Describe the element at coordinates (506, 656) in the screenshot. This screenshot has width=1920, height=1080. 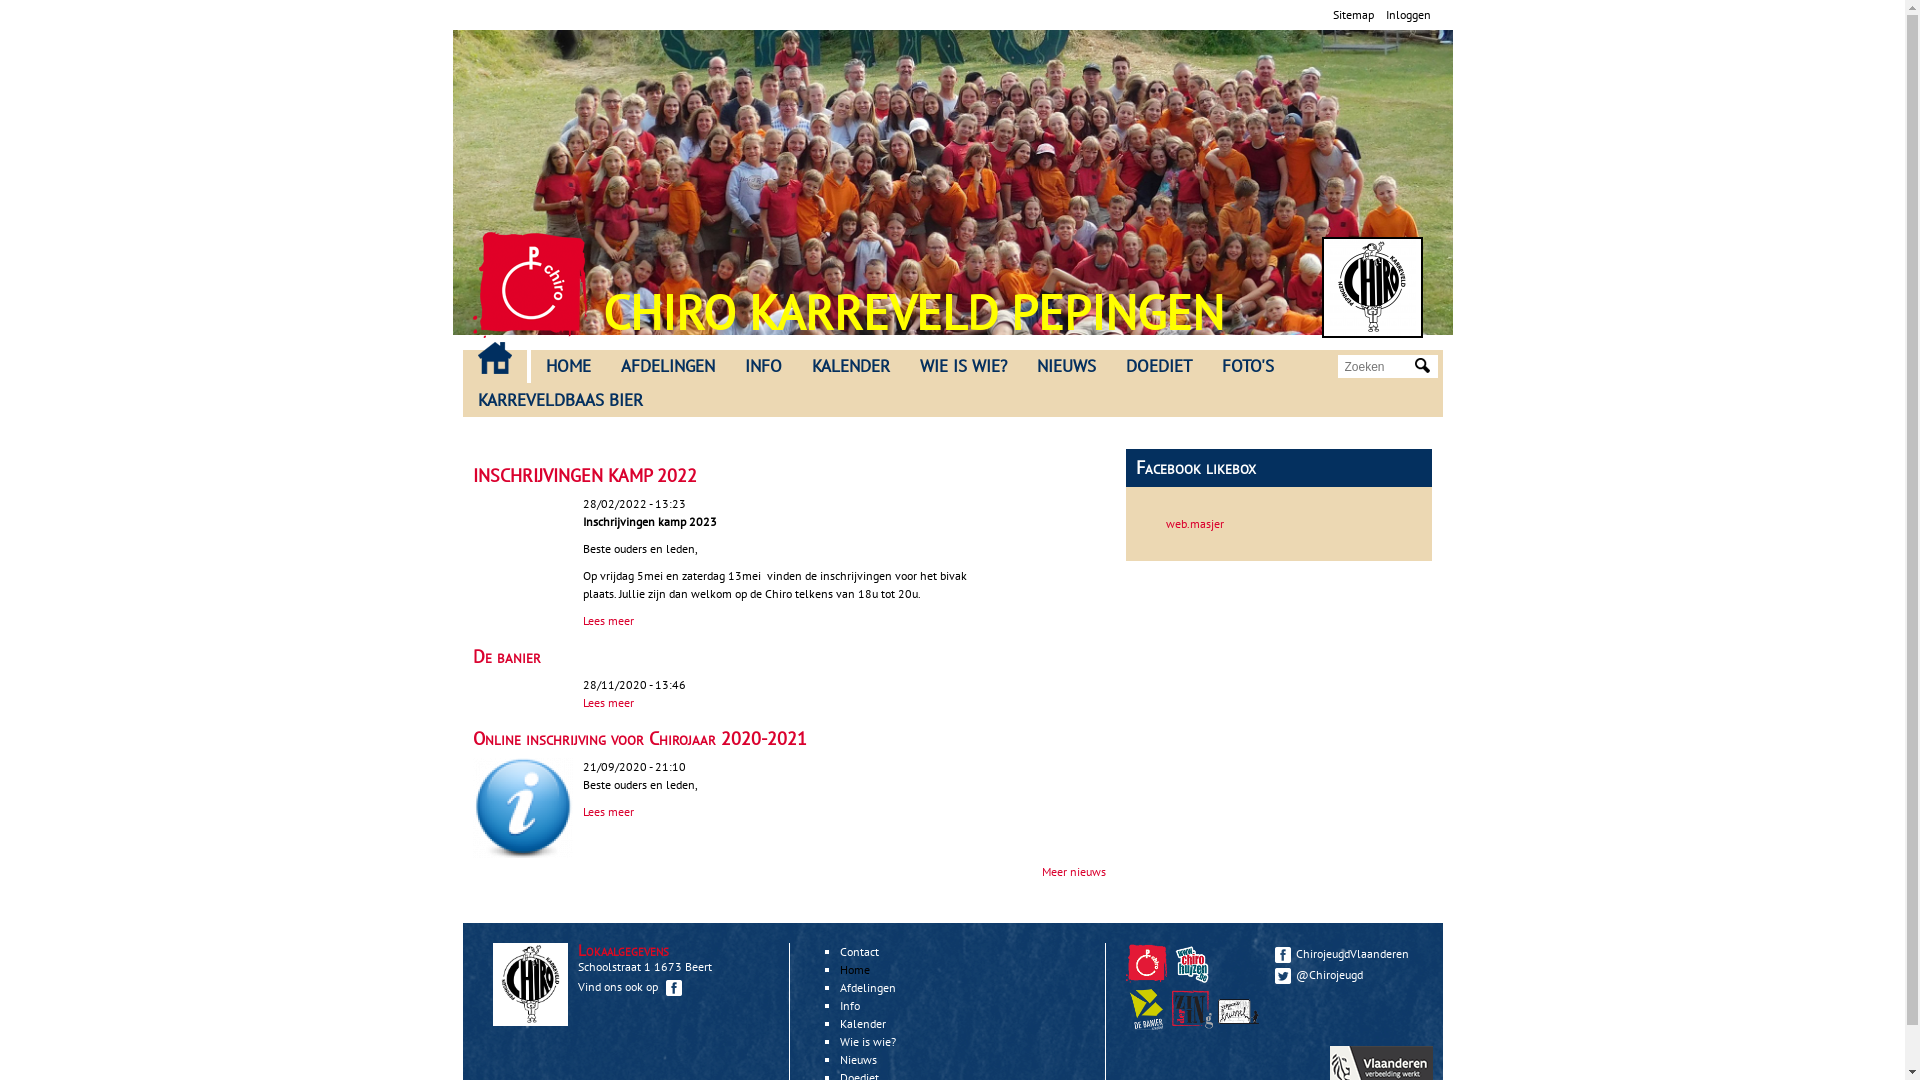
I see `De banier` at that location.